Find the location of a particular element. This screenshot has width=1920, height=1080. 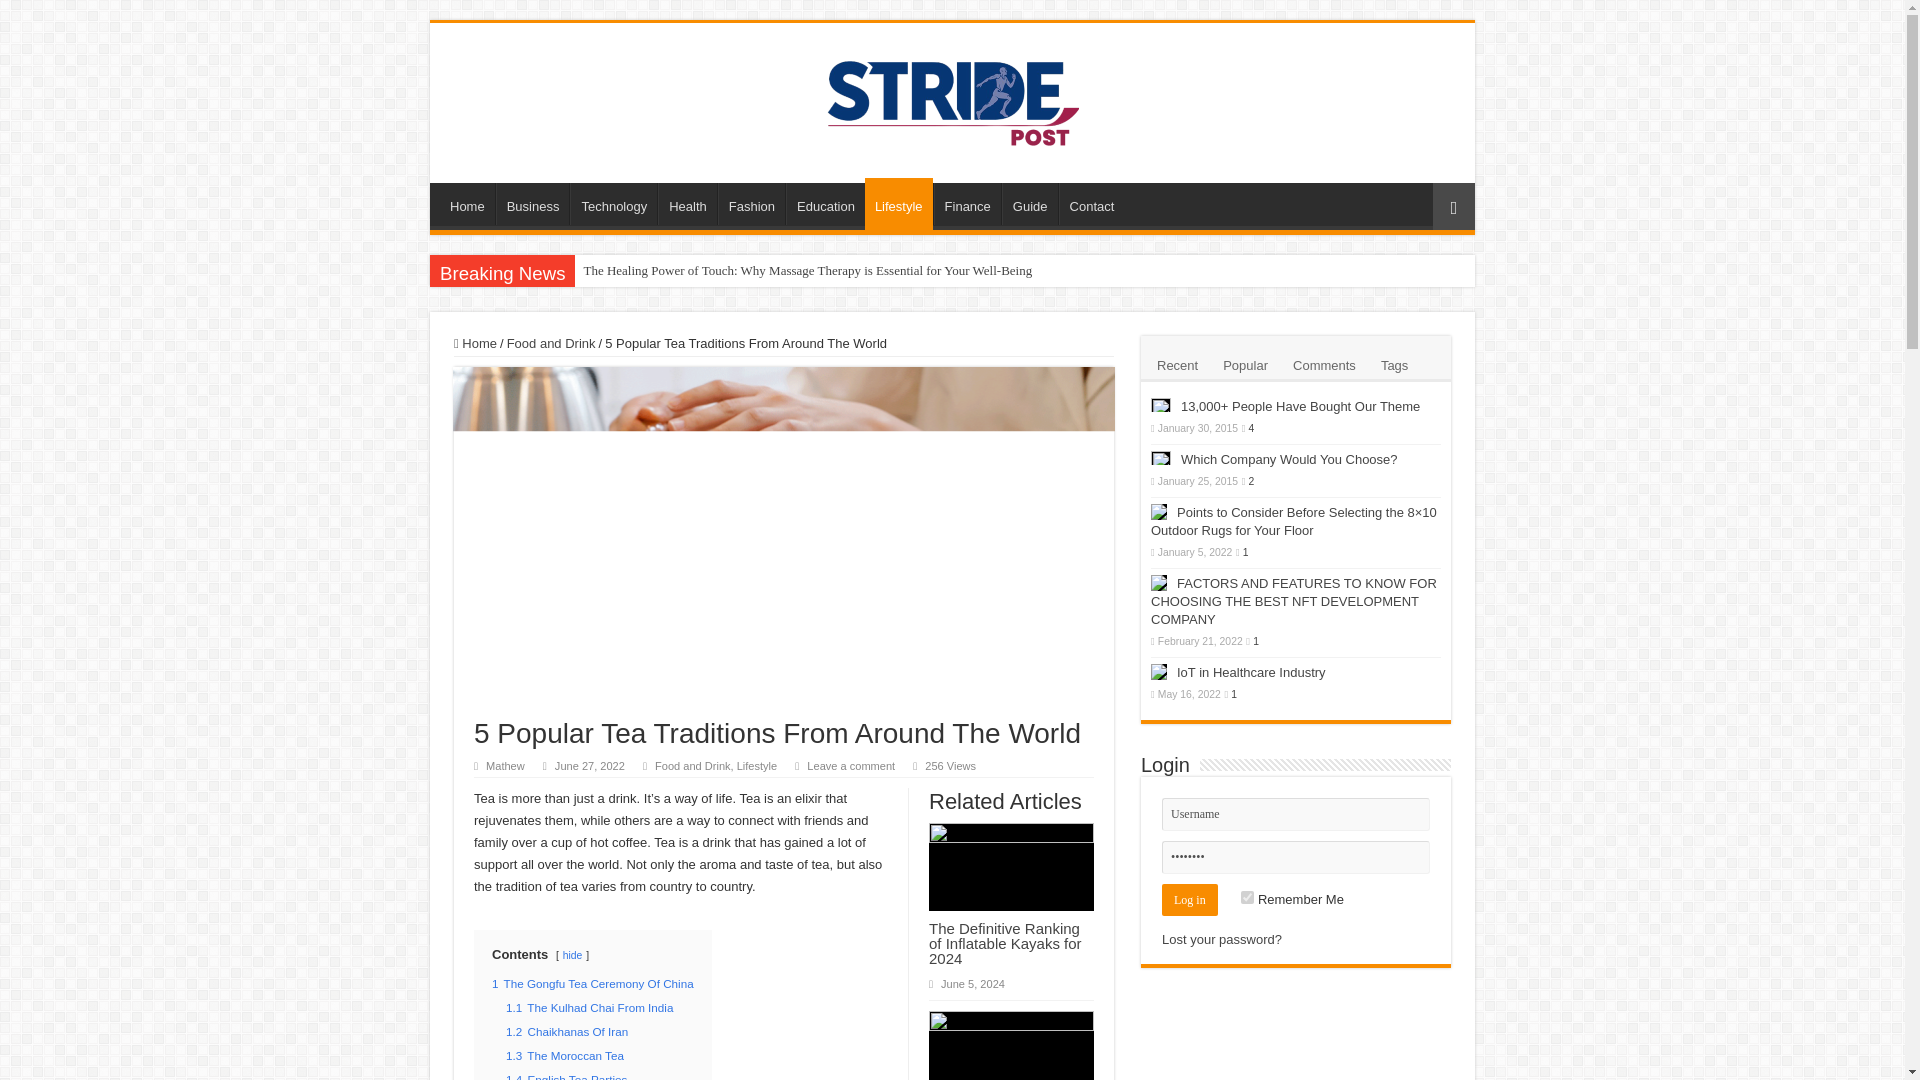

Mathew is located at coordinates (504, 766).